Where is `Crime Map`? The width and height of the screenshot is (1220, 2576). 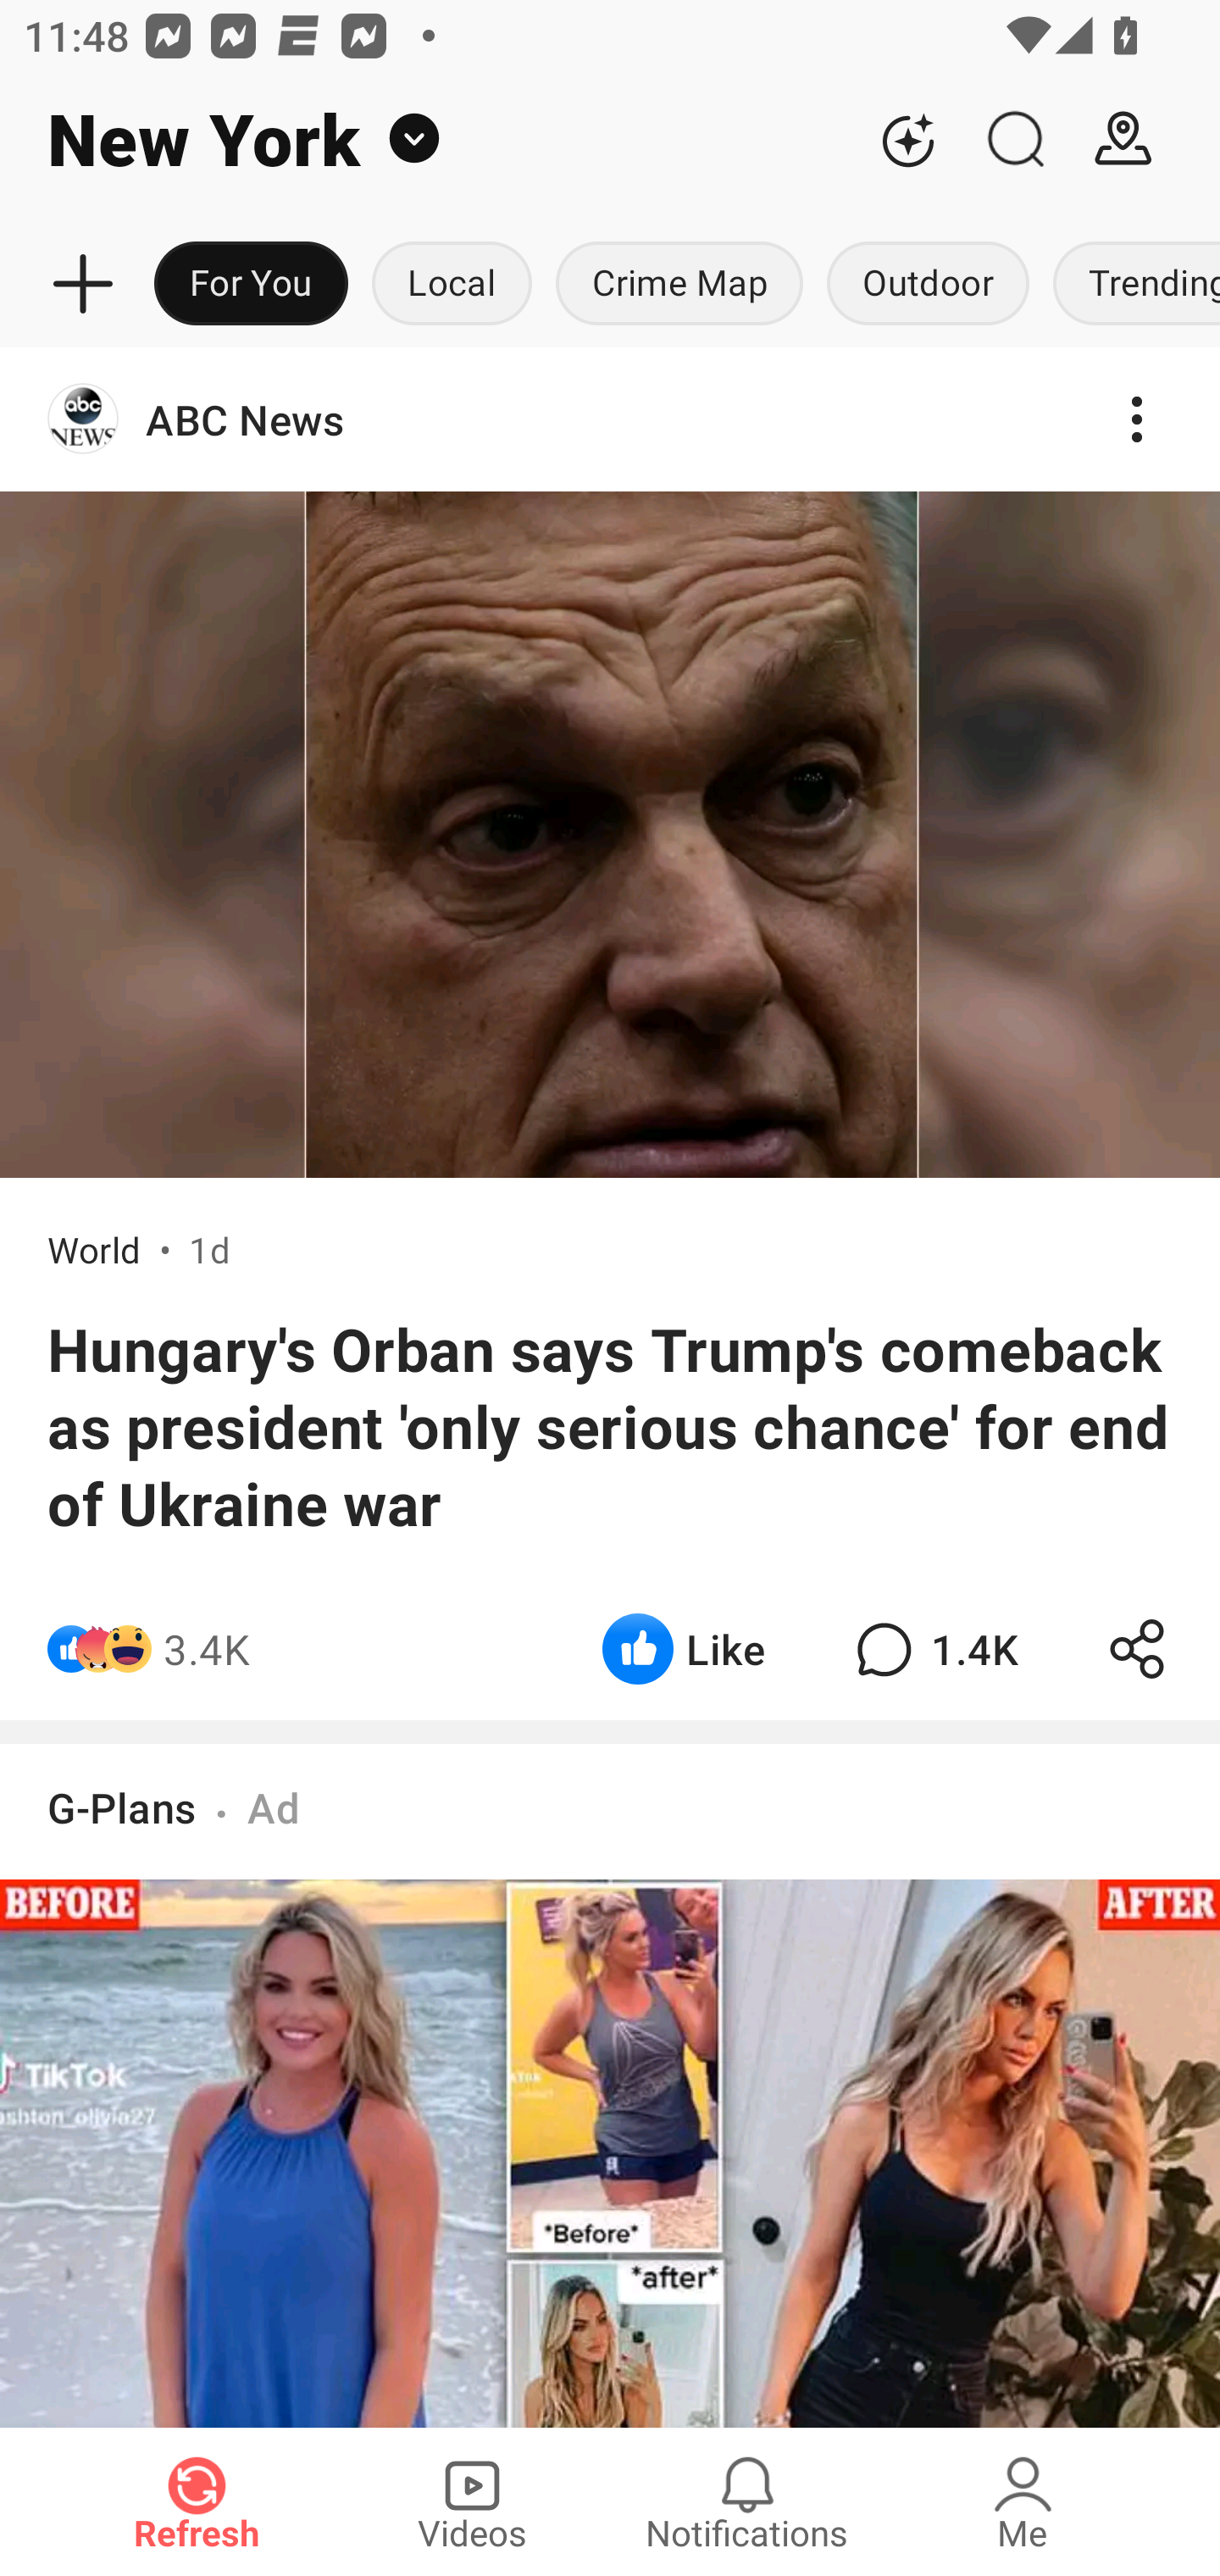
Crime Map is located at coordinates (679, 285).